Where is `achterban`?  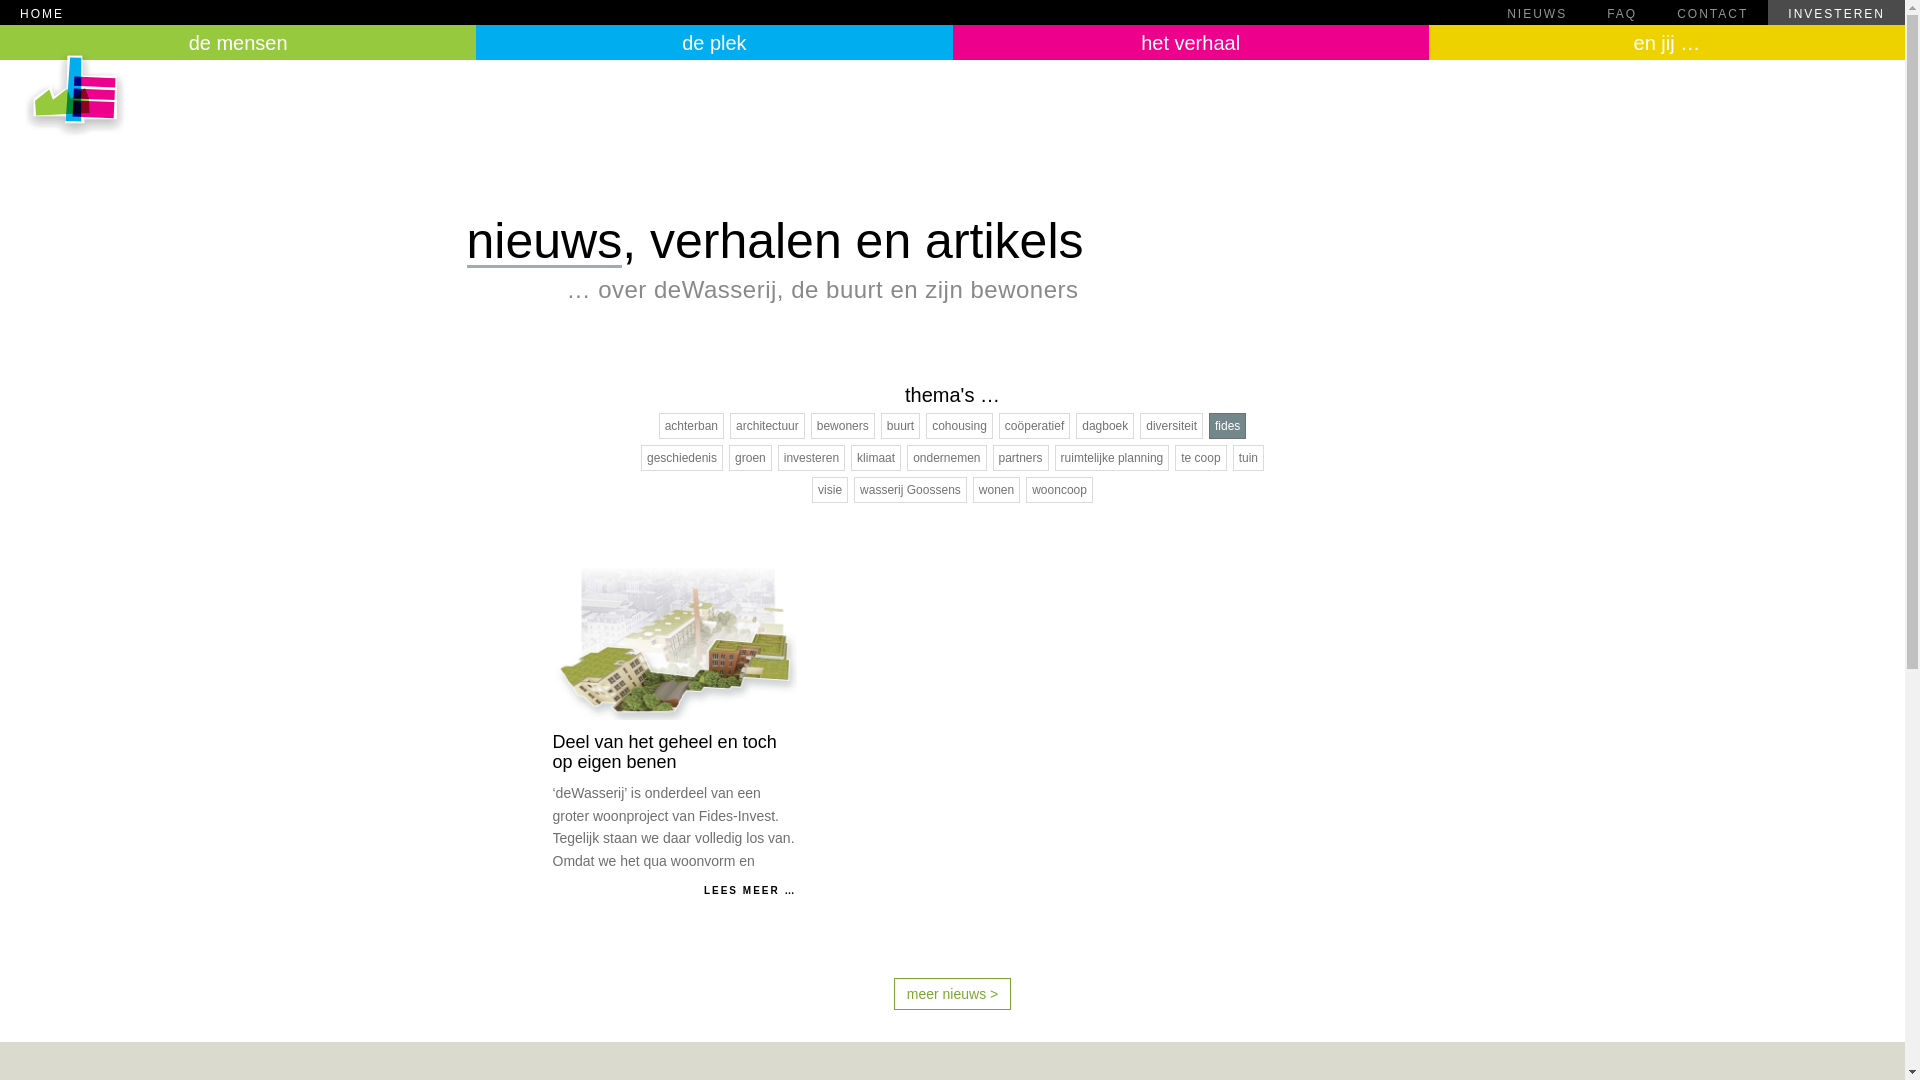 achterban is located at coordinates (692, 426).